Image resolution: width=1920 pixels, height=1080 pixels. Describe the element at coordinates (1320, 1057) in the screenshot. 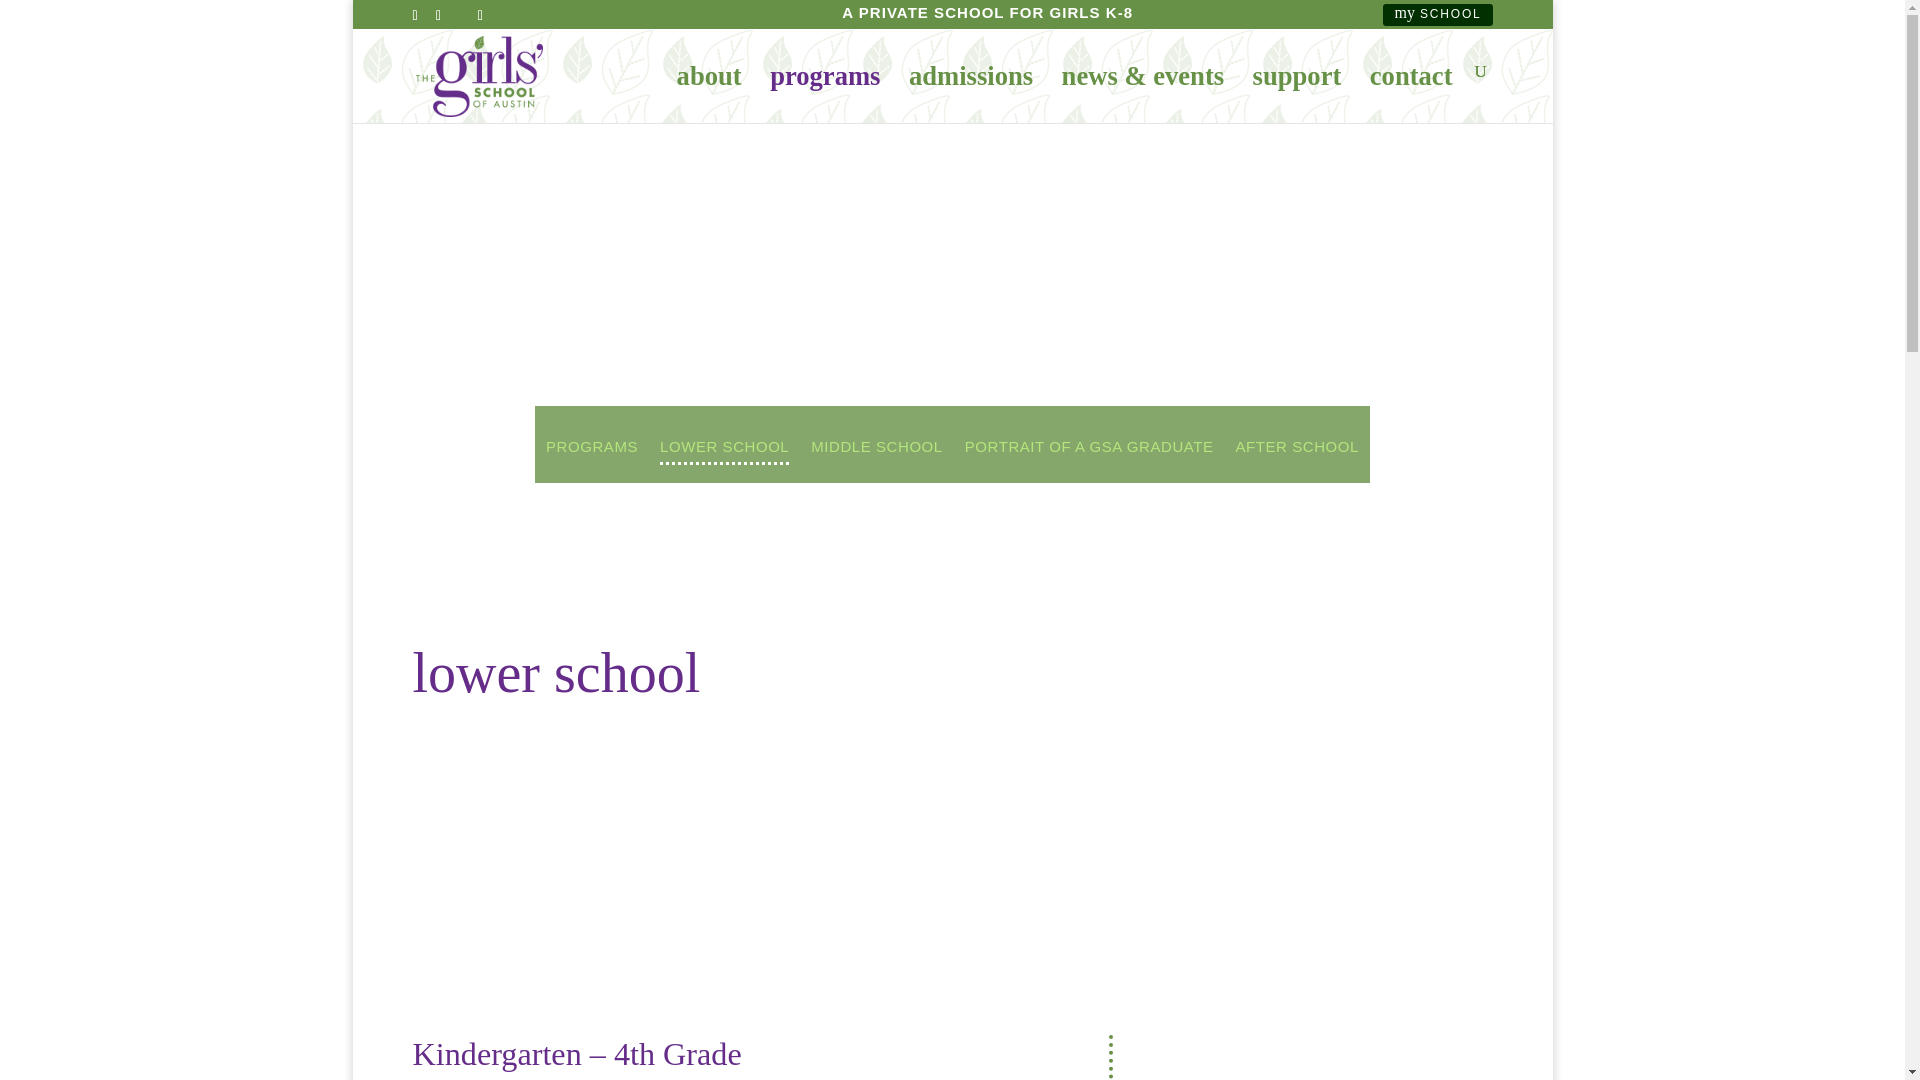

I see `Untitled design - 2023-08-24T133941.683` at that location.